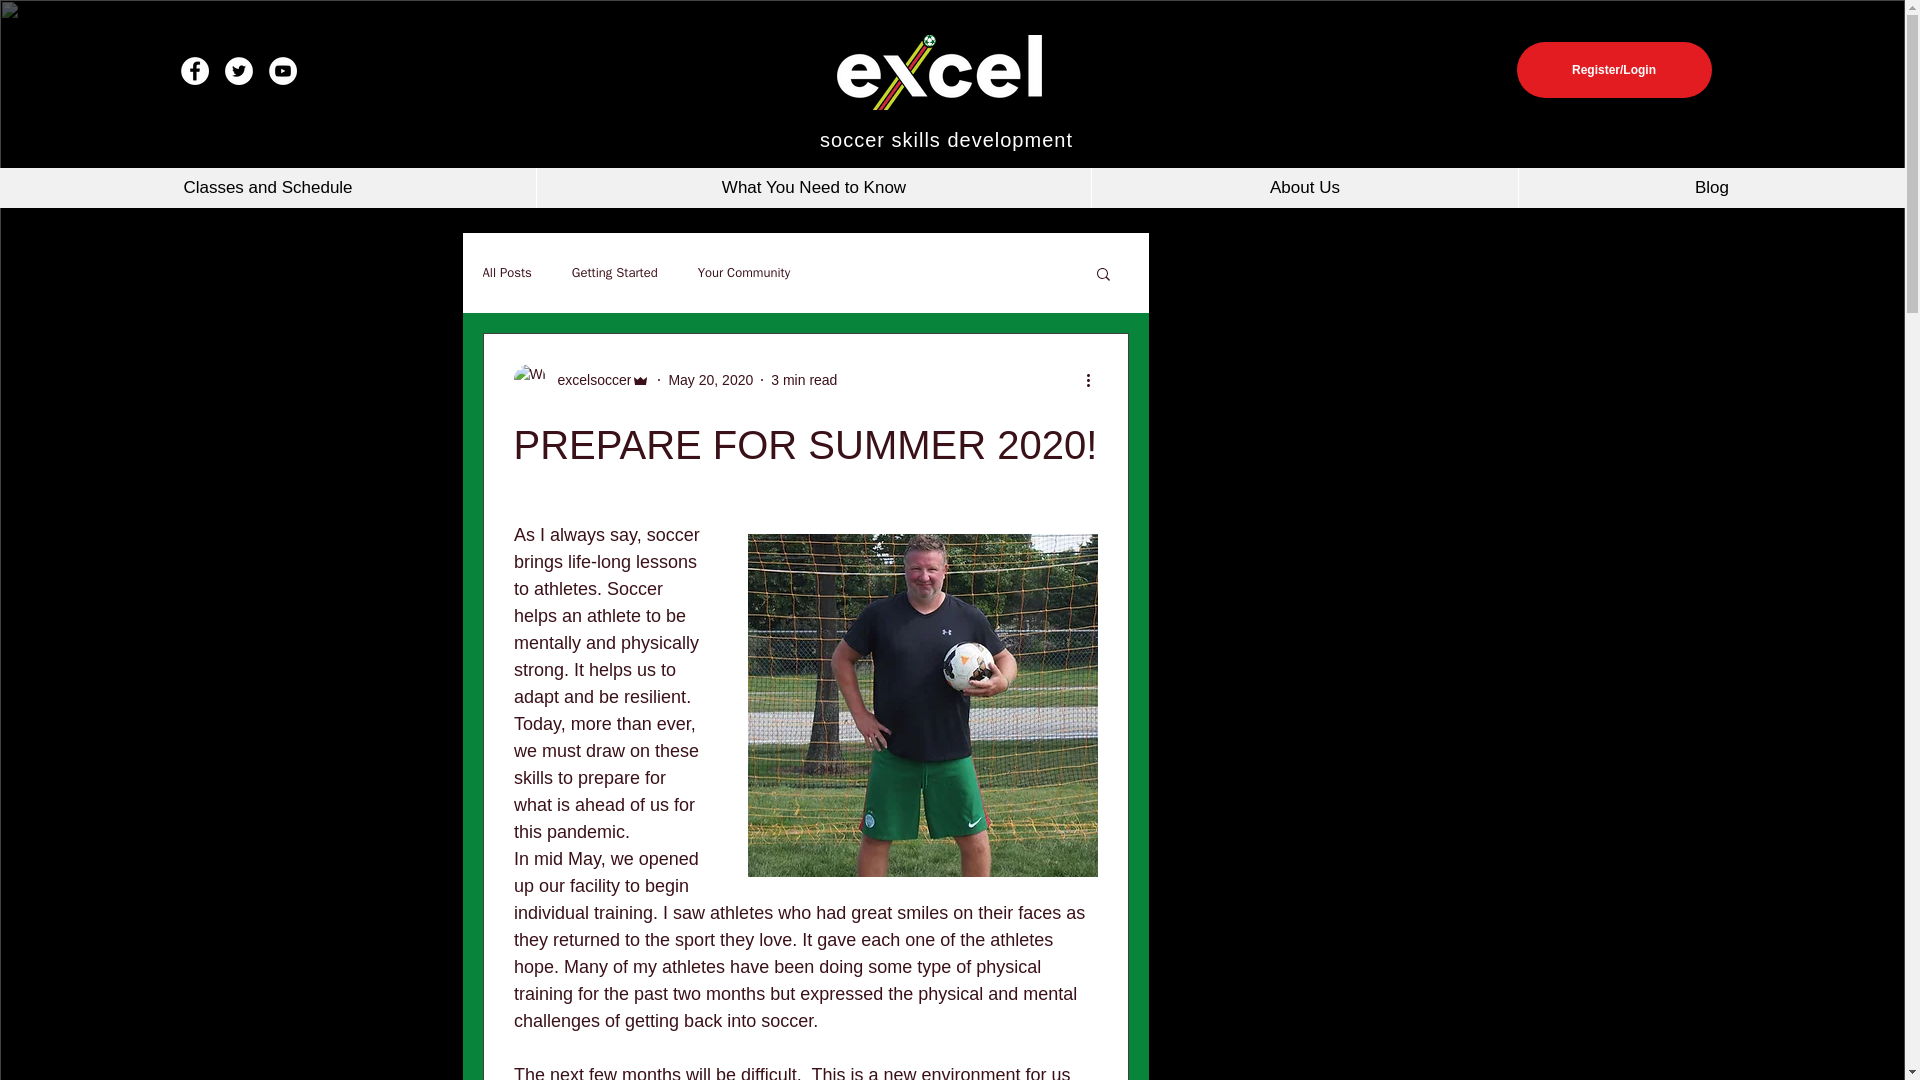 This screenshot has height=1080, width=1920. I want to click on All Posts, so click(506, 272).